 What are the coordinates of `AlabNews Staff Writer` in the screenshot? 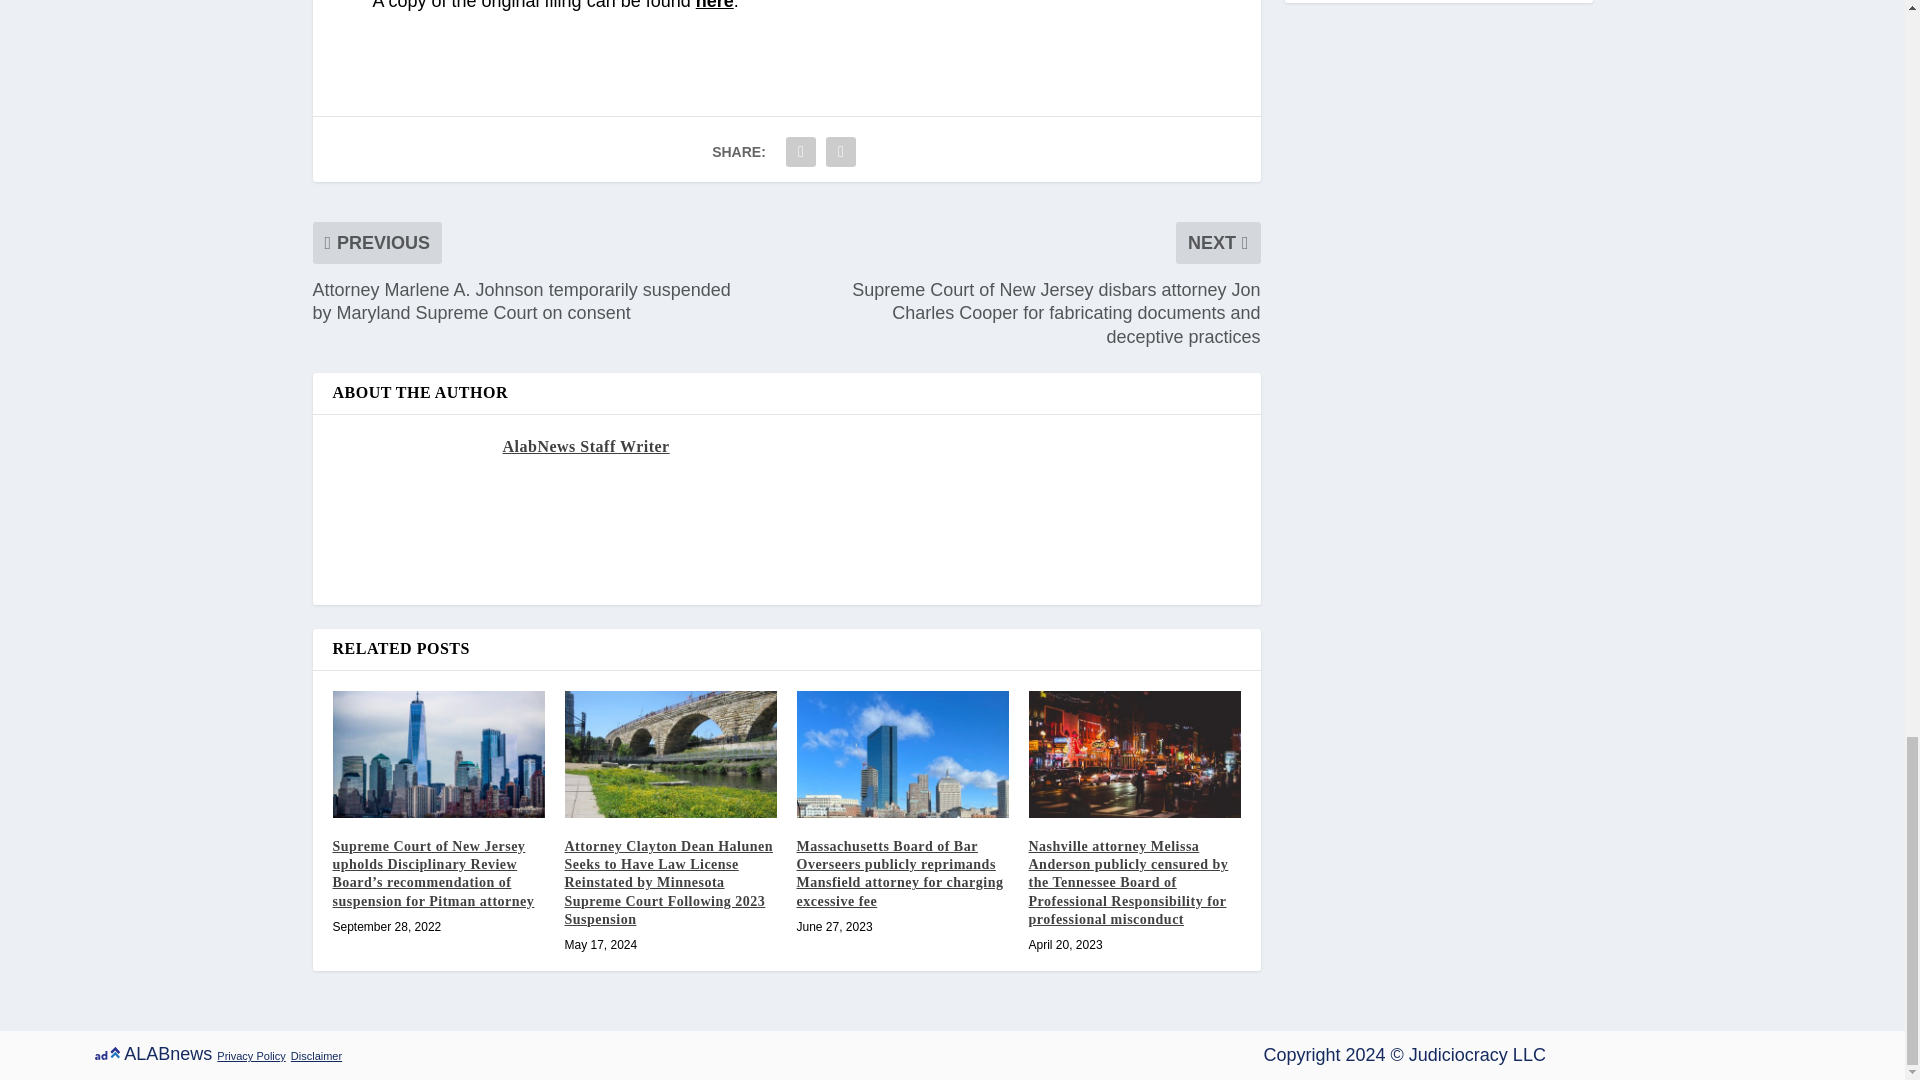 It's located at (584, 446).